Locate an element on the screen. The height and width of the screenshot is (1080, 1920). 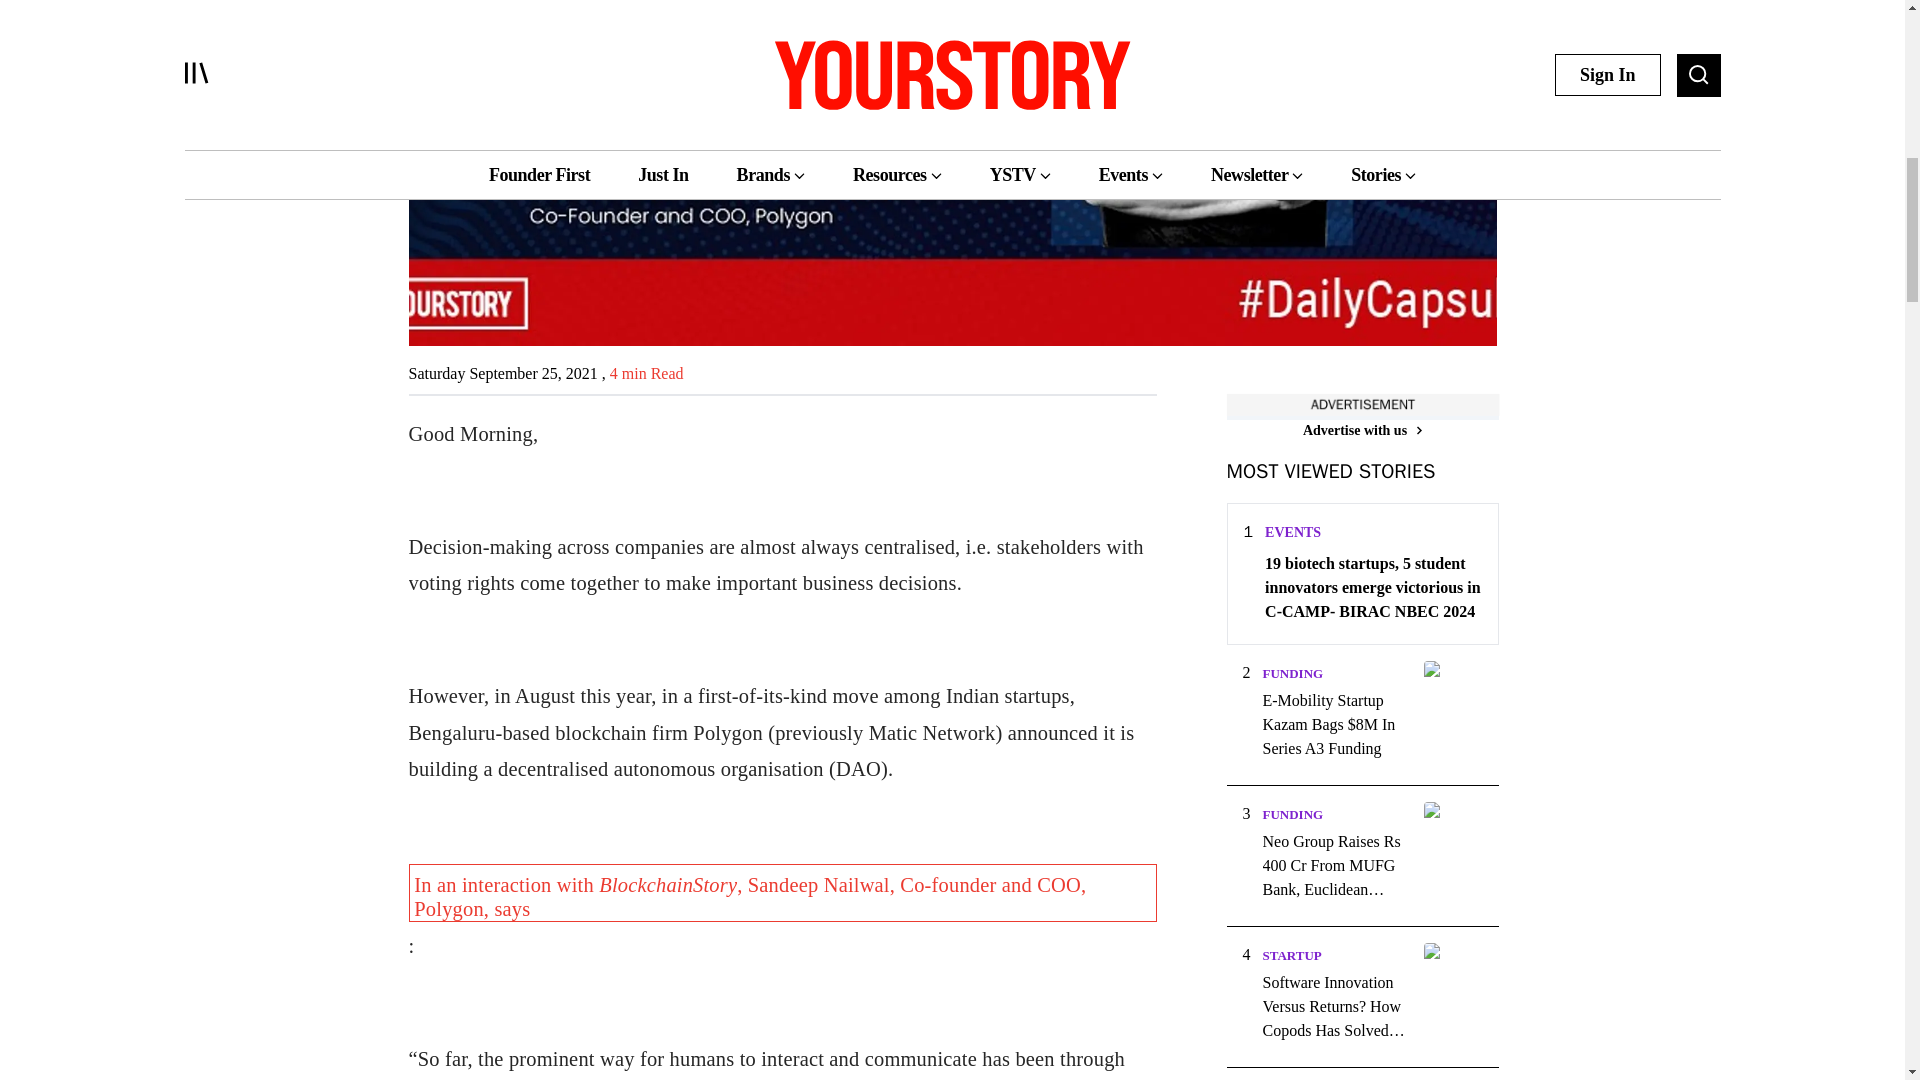
FUNDING is located at coordinates (1292, 674).